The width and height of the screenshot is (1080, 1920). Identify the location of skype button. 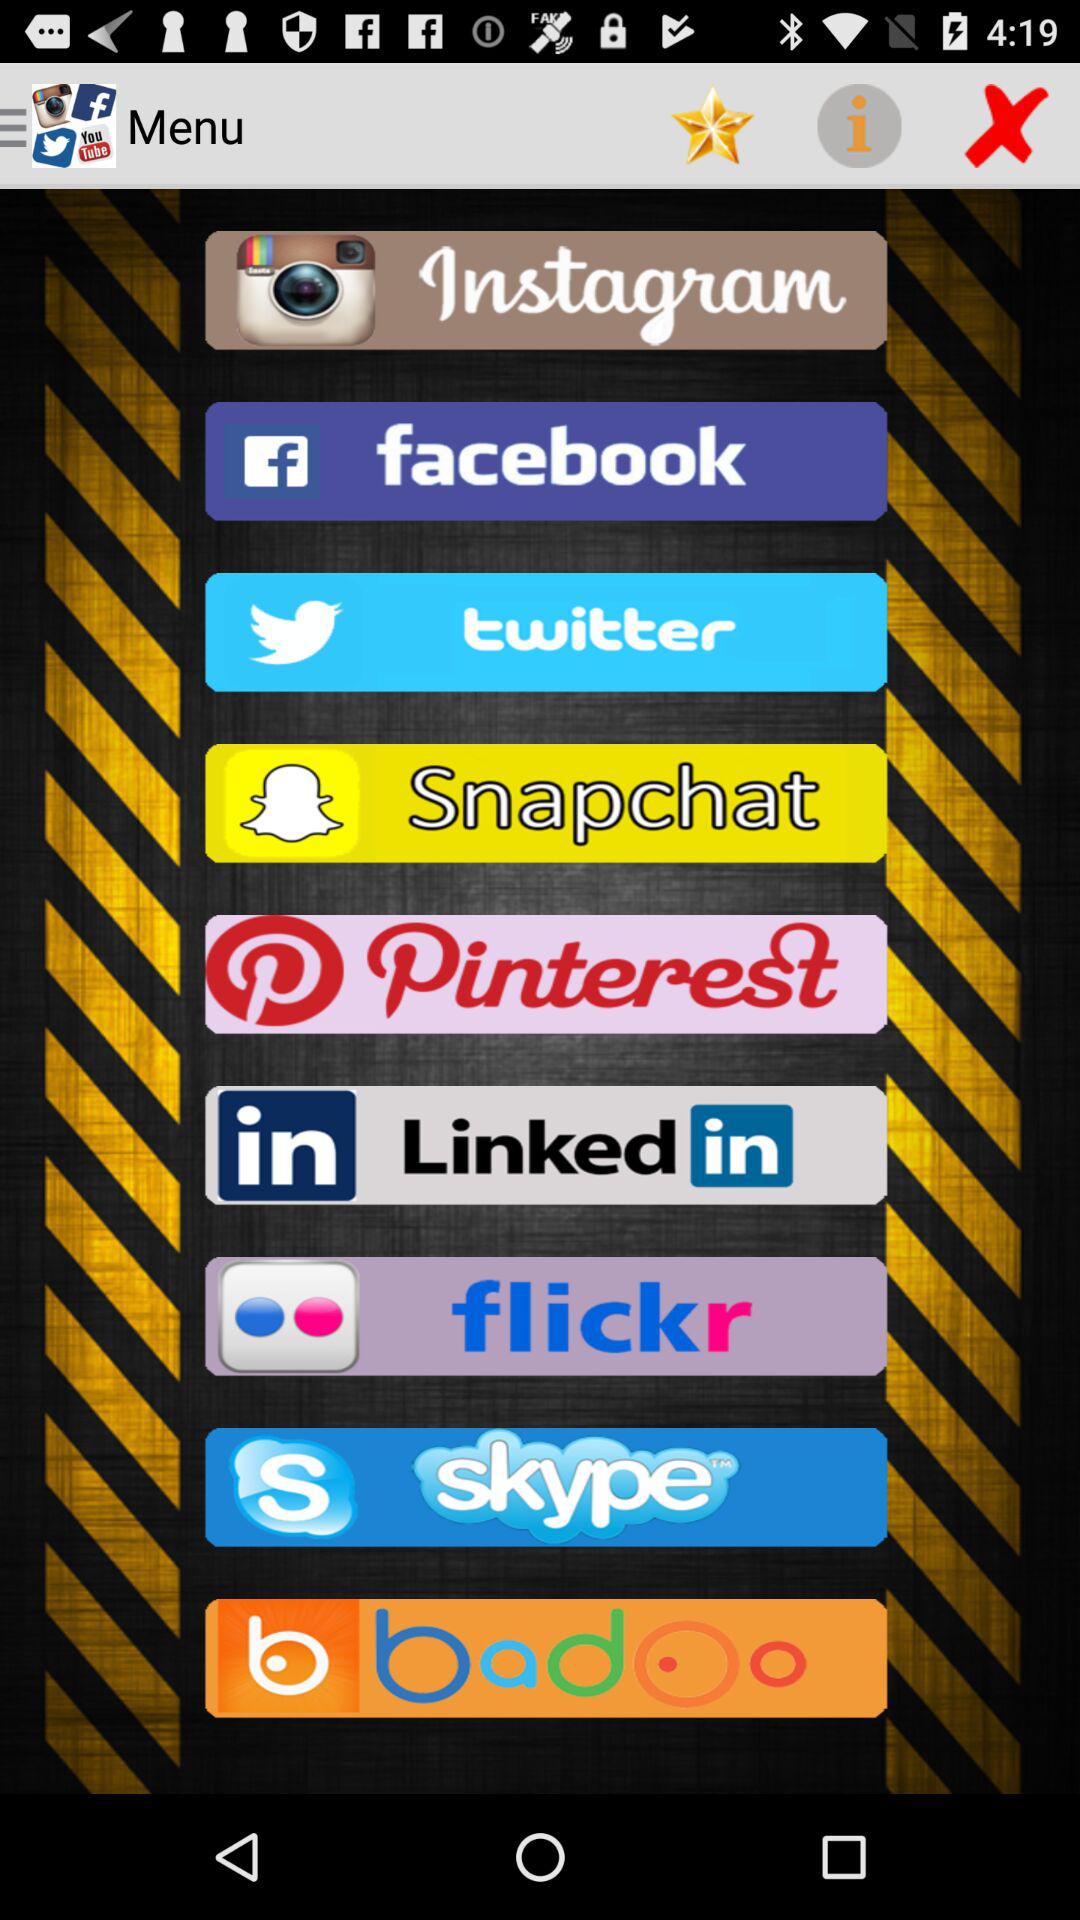
(540, 1494).